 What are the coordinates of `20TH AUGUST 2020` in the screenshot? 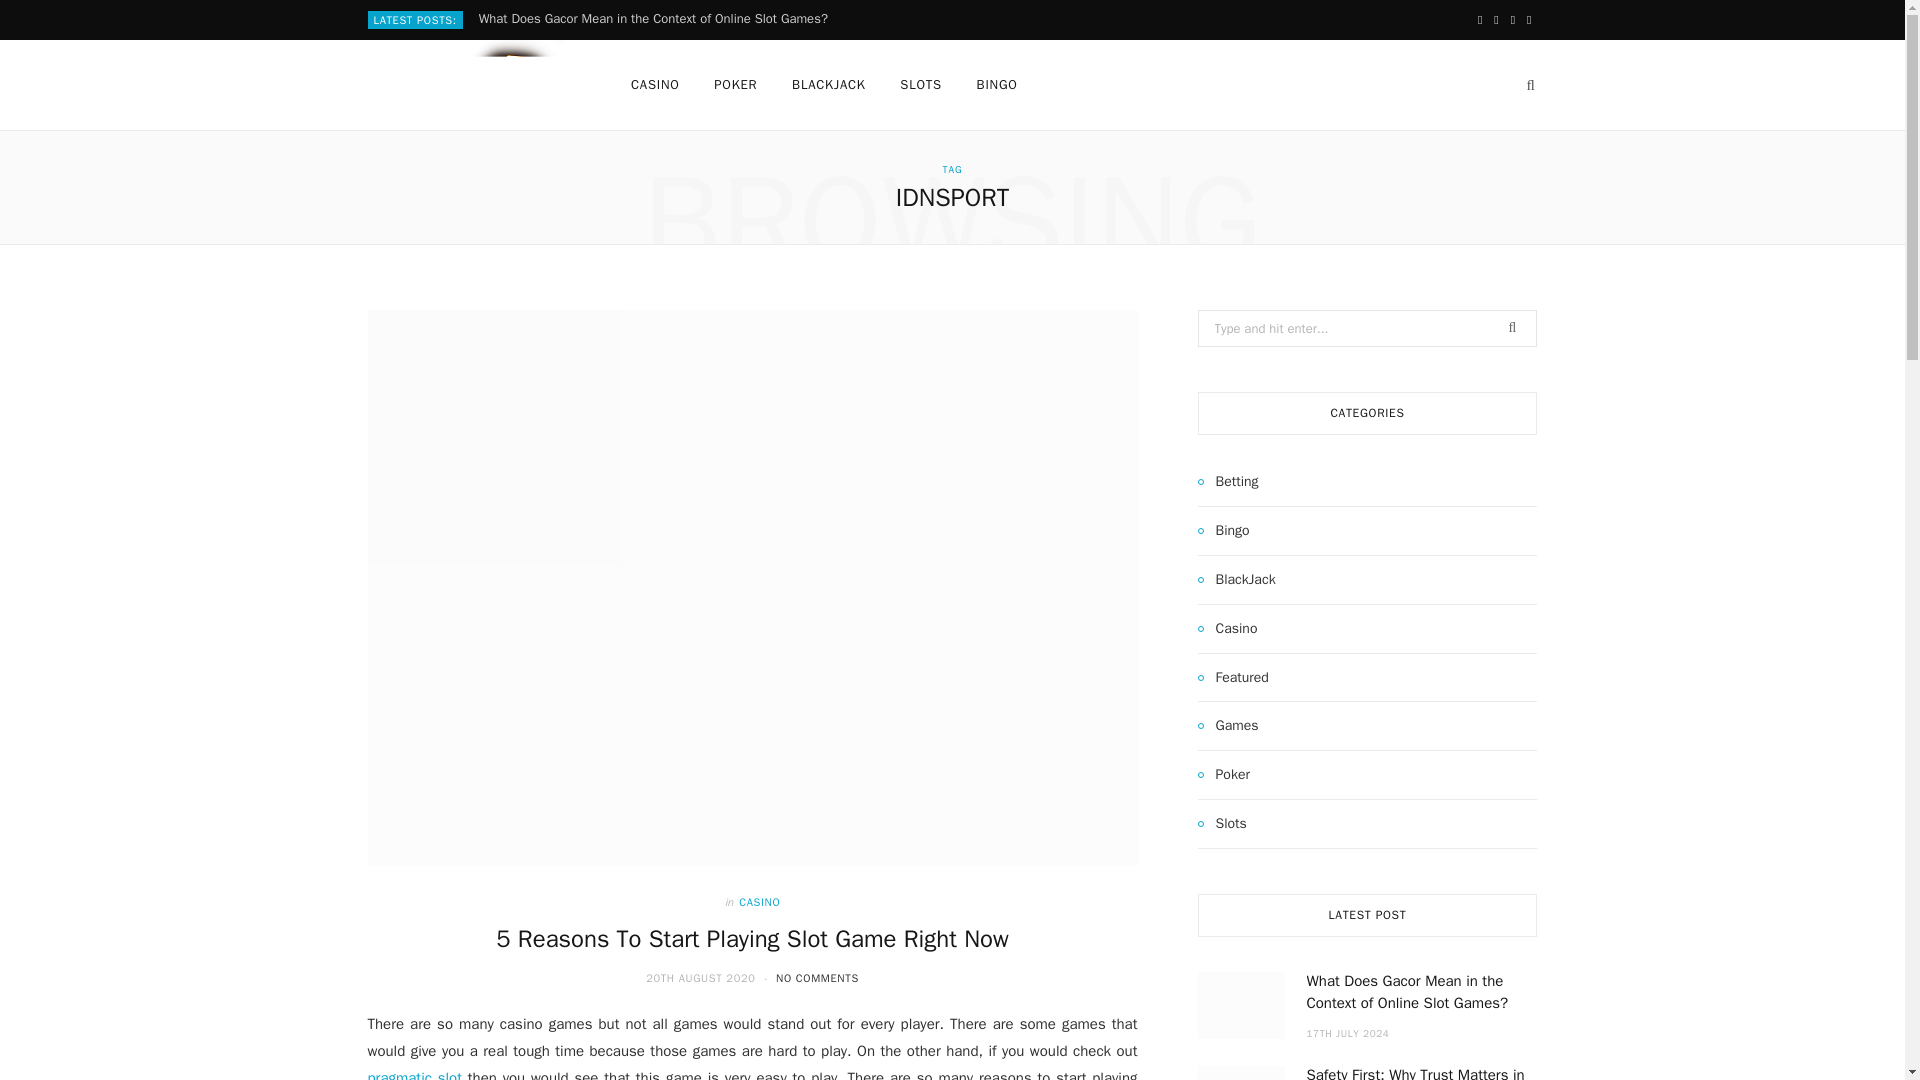 It's located at (702, 977).